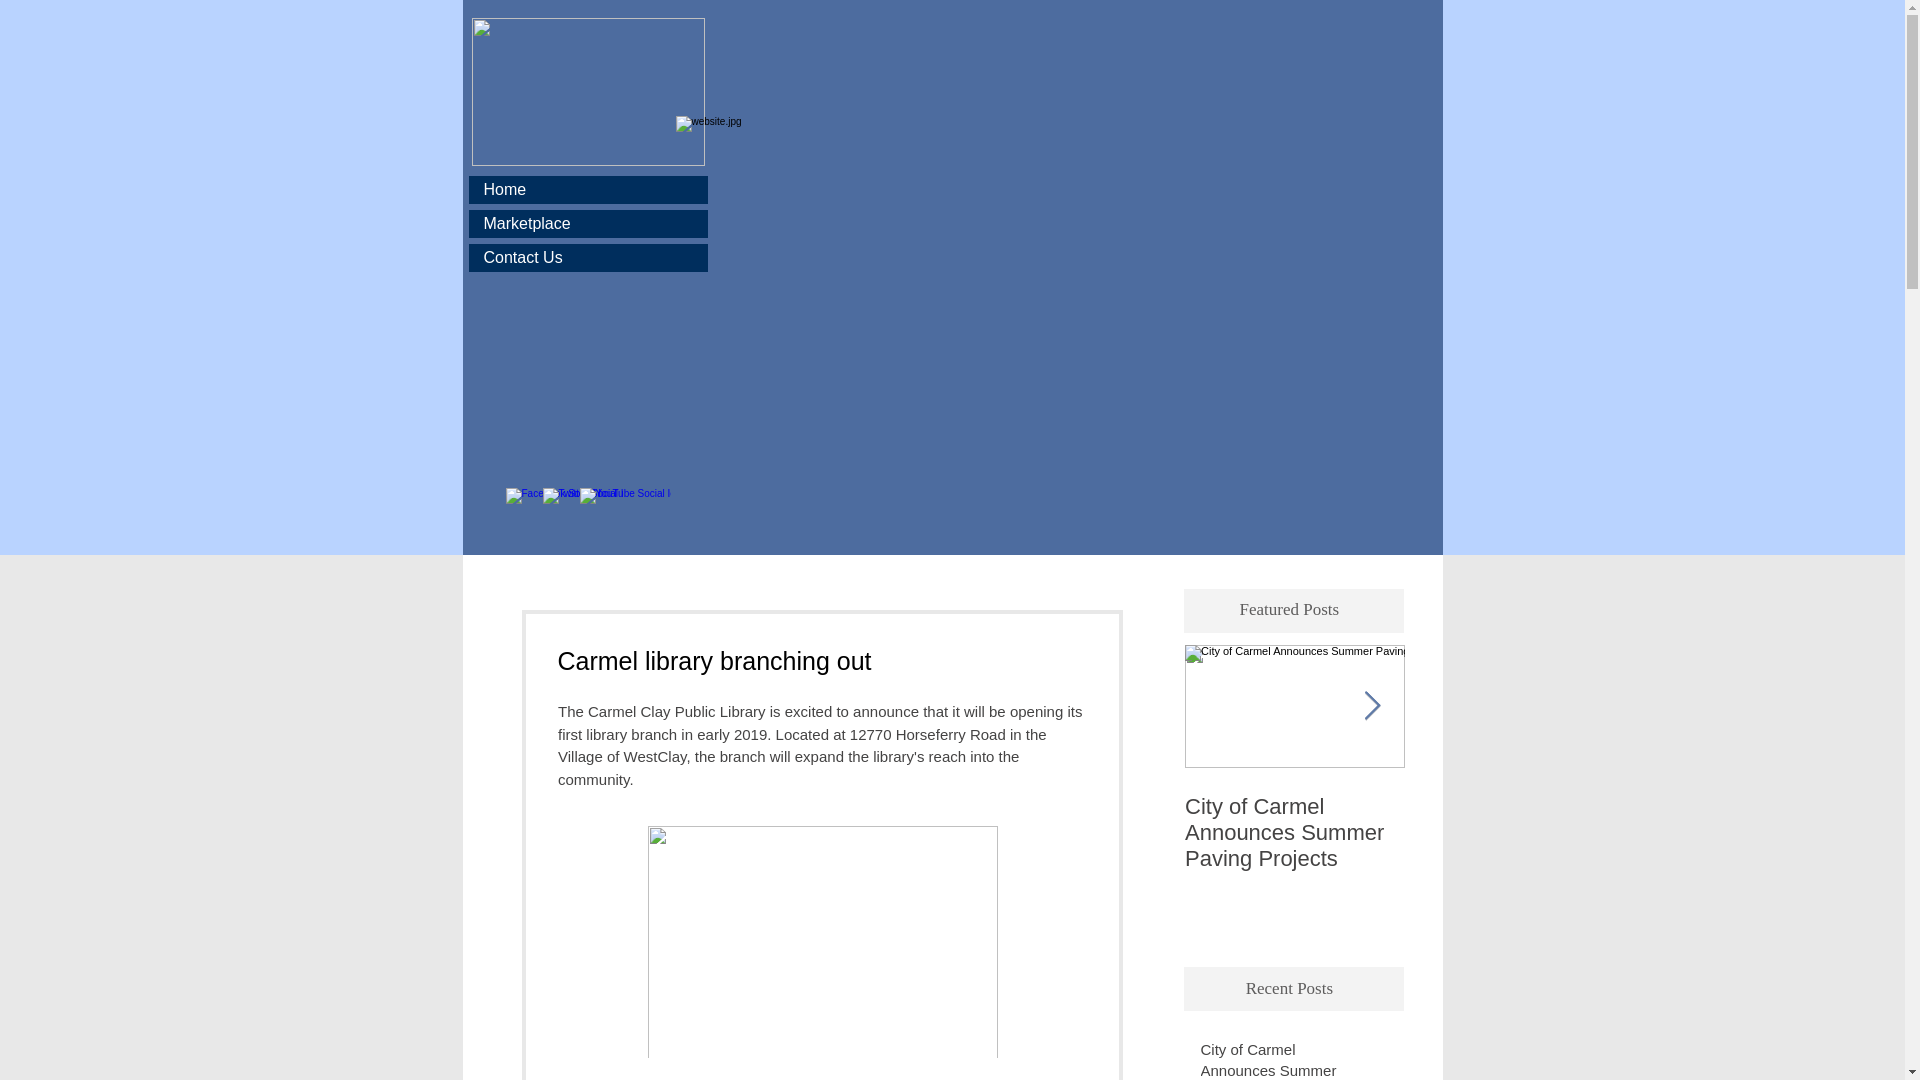 The height and width of the screenshot is (1080, 1920). What do you see at coordinates (587, 223) in the screenshot?
I see `Marketplace` at bounding box center [587, 223].